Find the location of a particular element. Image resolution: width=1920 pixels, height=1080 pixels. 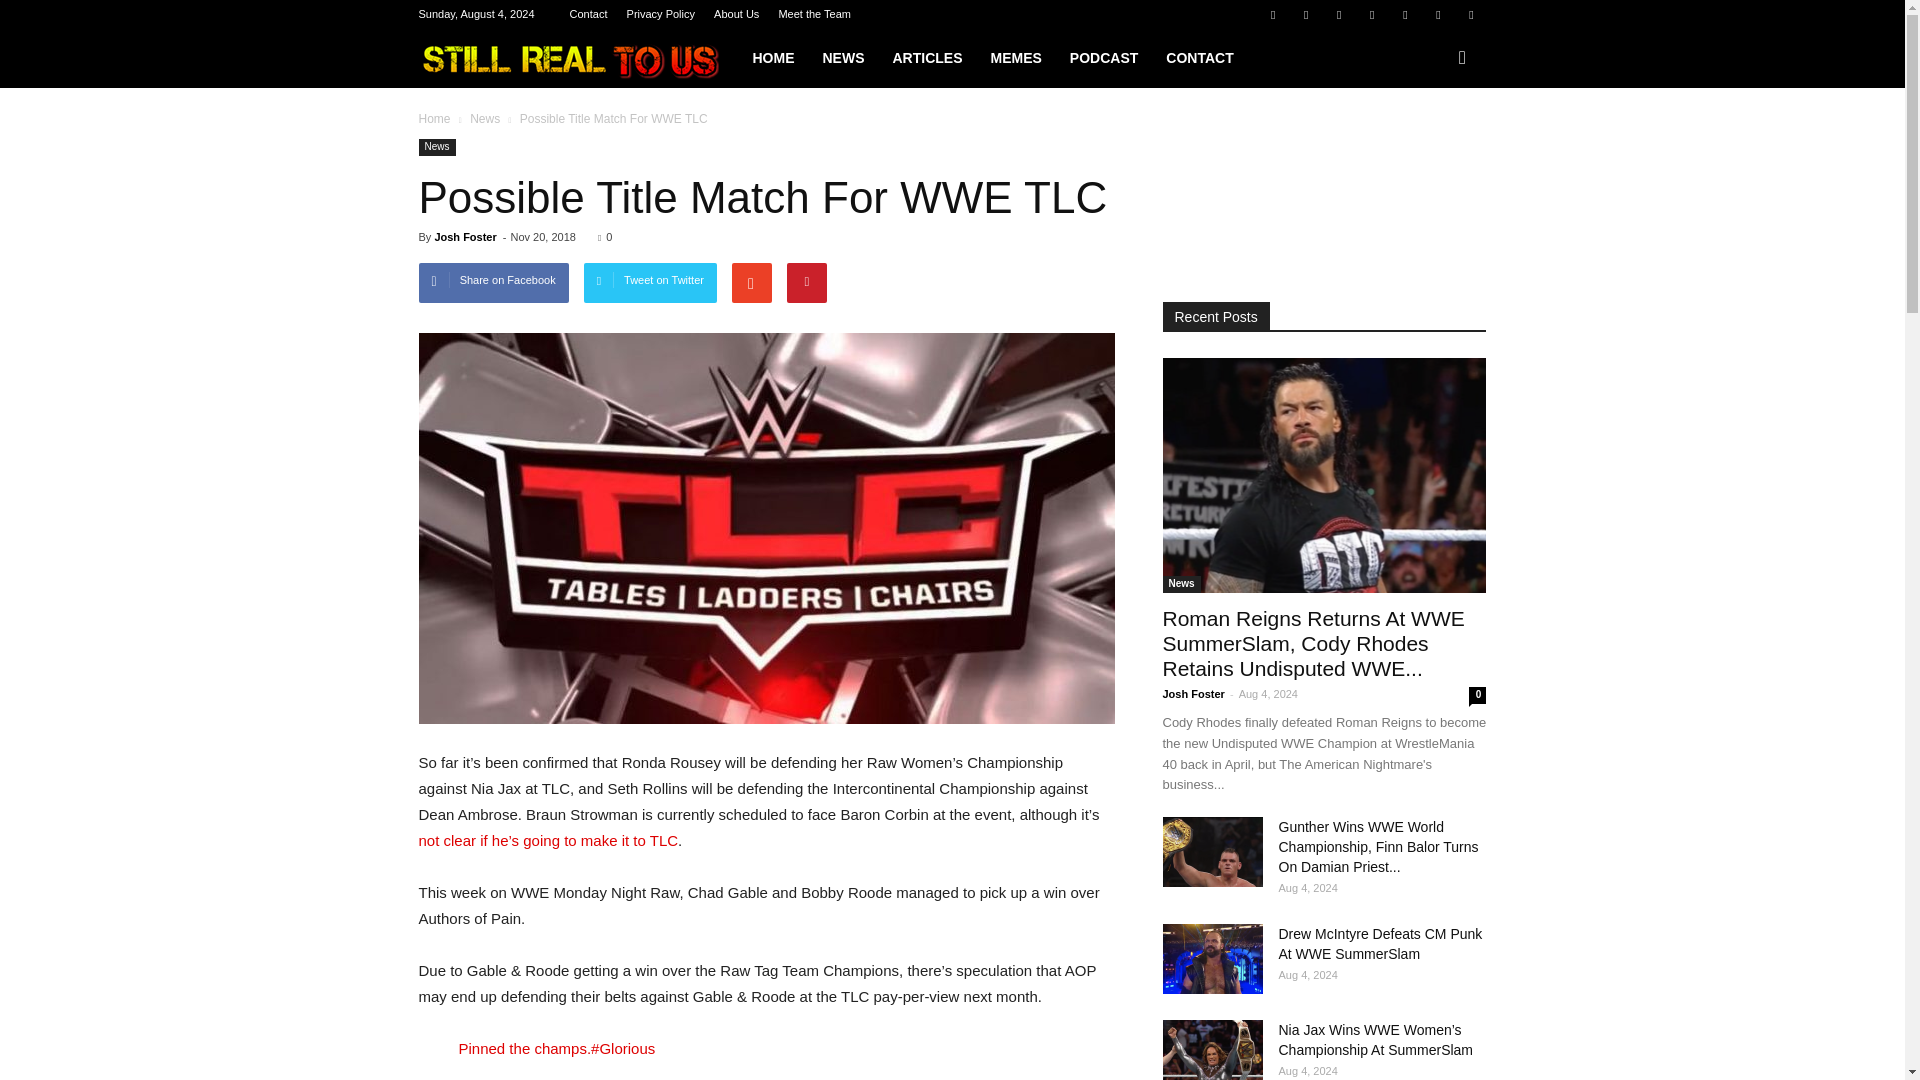

Soundcloud is located at coordinates (1405, 14).